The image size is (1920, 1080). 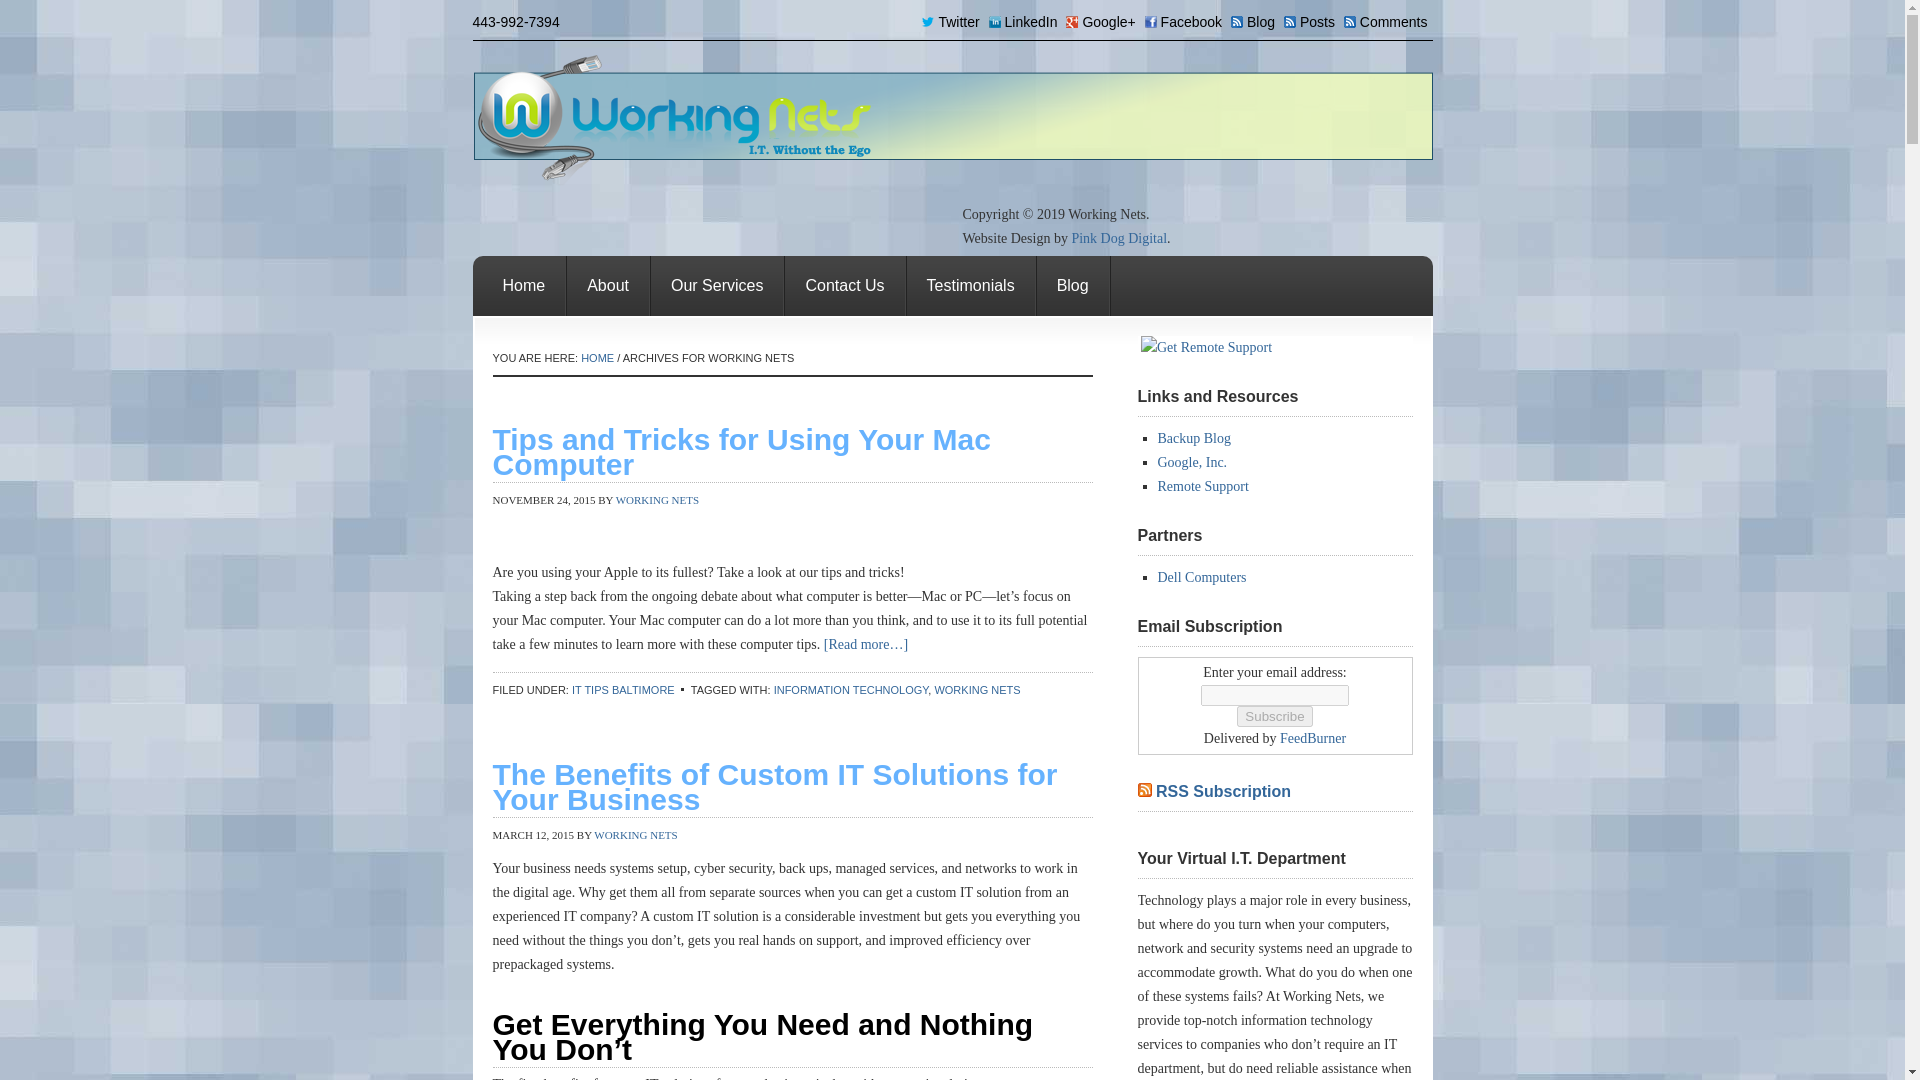 What do you see at coordinates (1194, 438) in the screenshot?
I see `Dr. Backup knows his backups!` at bounding box center [1194, 438].